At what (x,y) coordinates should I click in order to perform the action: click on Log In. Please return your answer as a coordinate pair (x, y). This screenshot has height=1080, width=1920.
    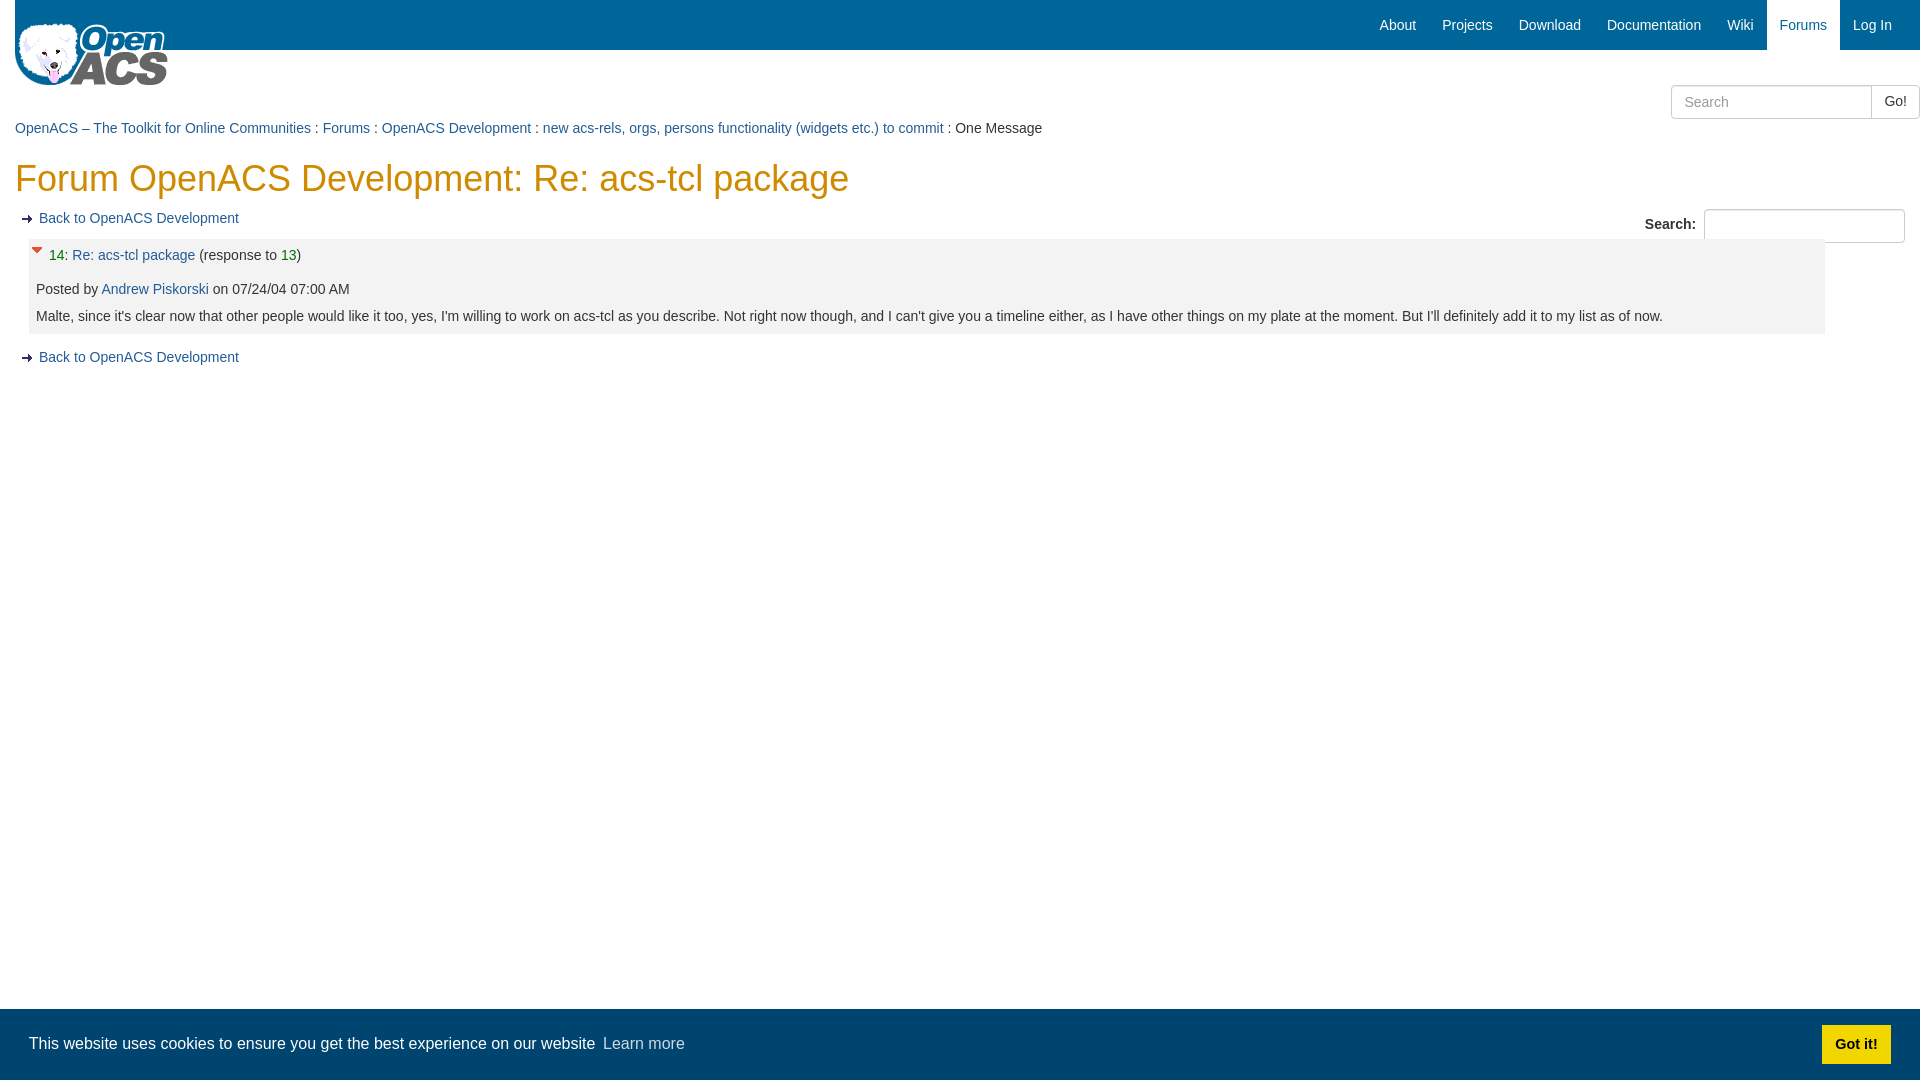
    Looking at the image, I should click on (1872, 24).